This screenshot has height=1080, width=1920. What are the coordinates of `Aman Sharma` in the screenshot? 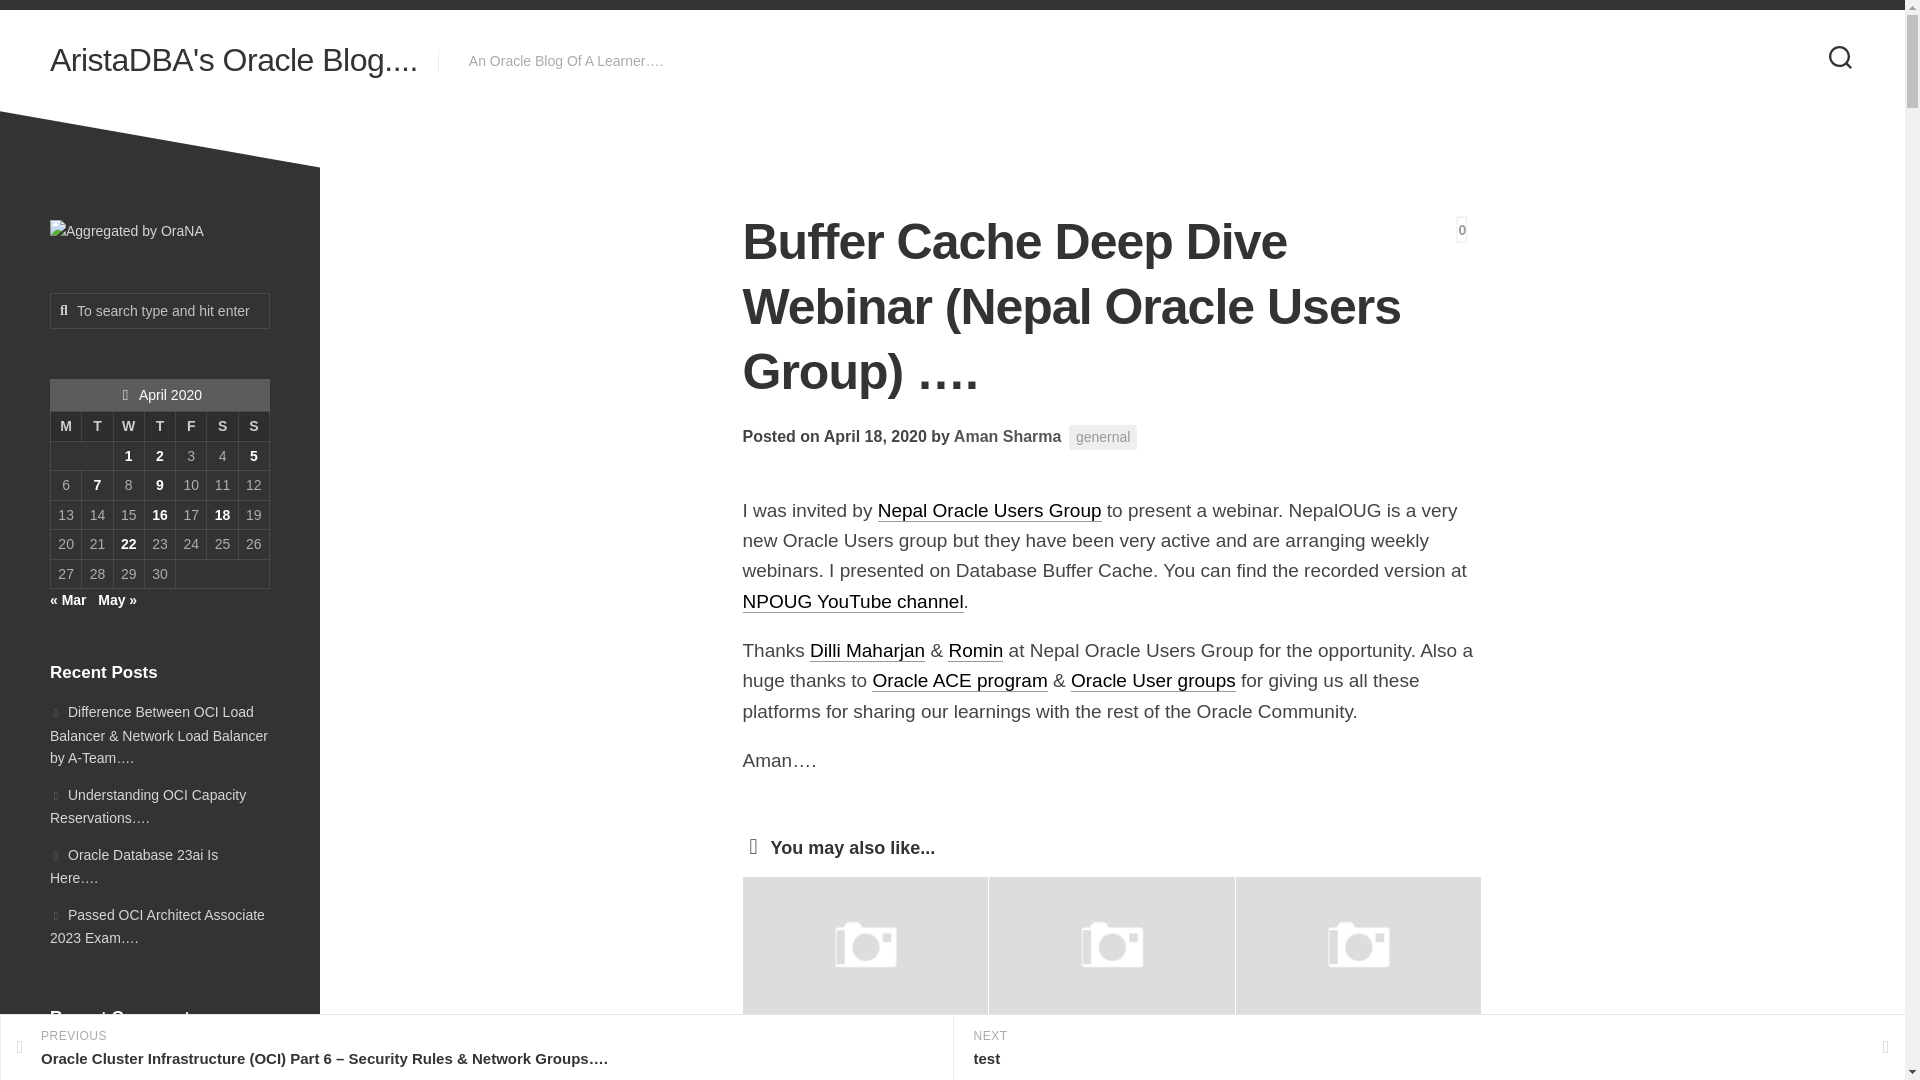 It's located at (1008, 436).